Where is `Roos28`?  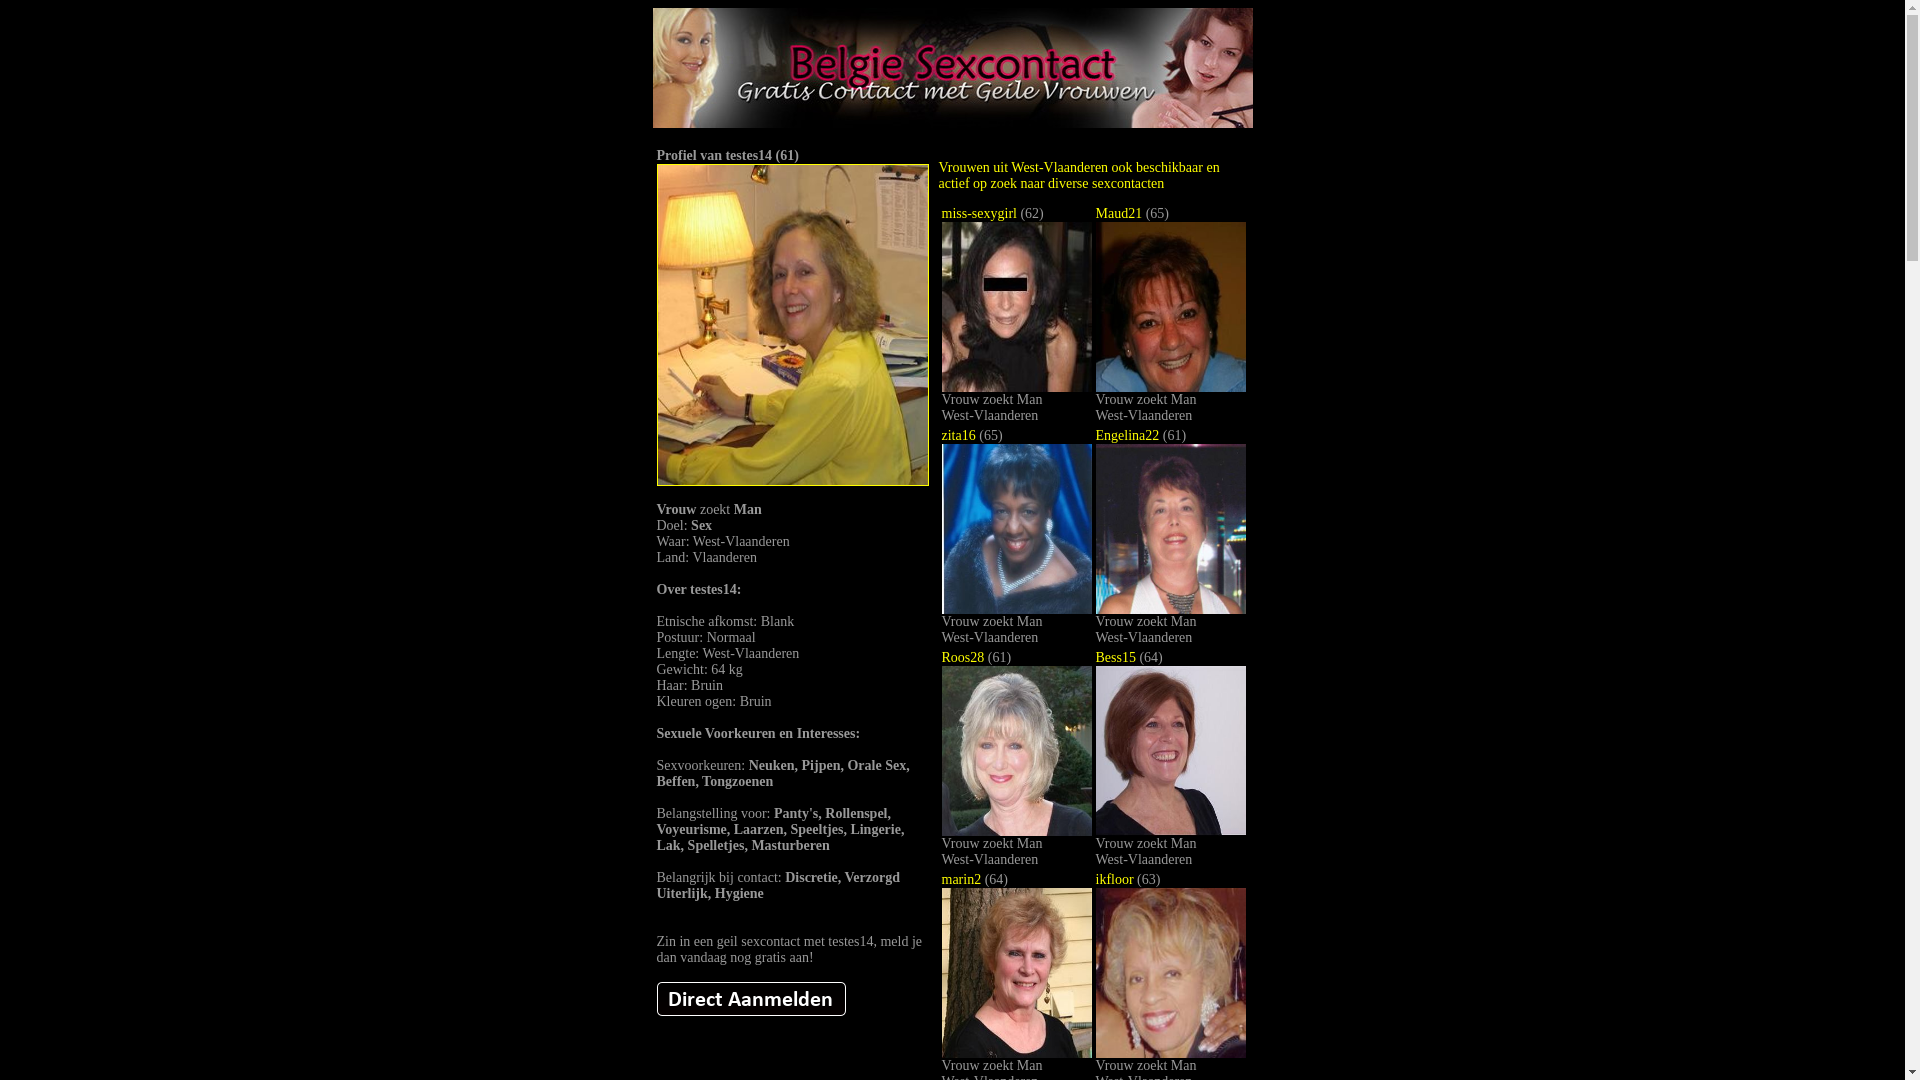 Roos28 is located at coordinates (964, 658).